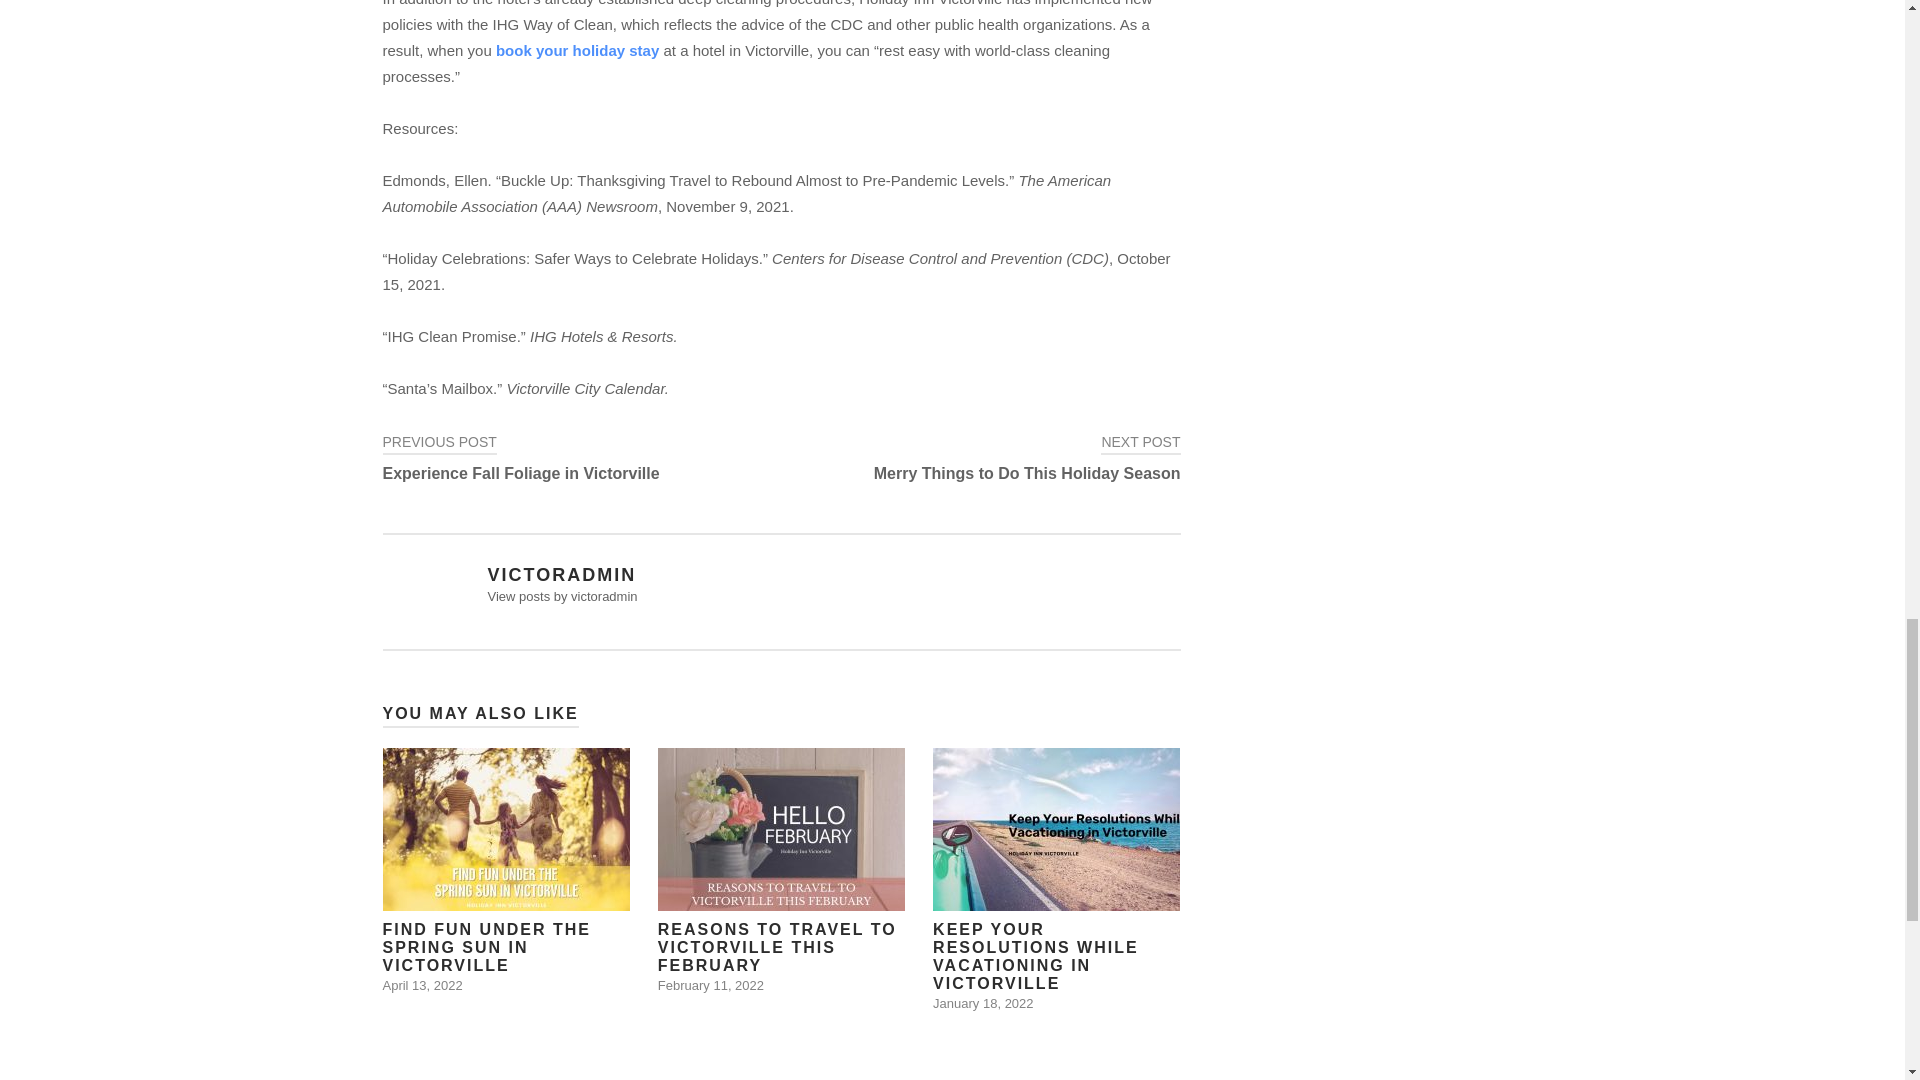 The width and height of the screenshot is (1920, 1080). I want to click on Keep Your Resolutions While Vacationing in Victorville, so click(506, 870).